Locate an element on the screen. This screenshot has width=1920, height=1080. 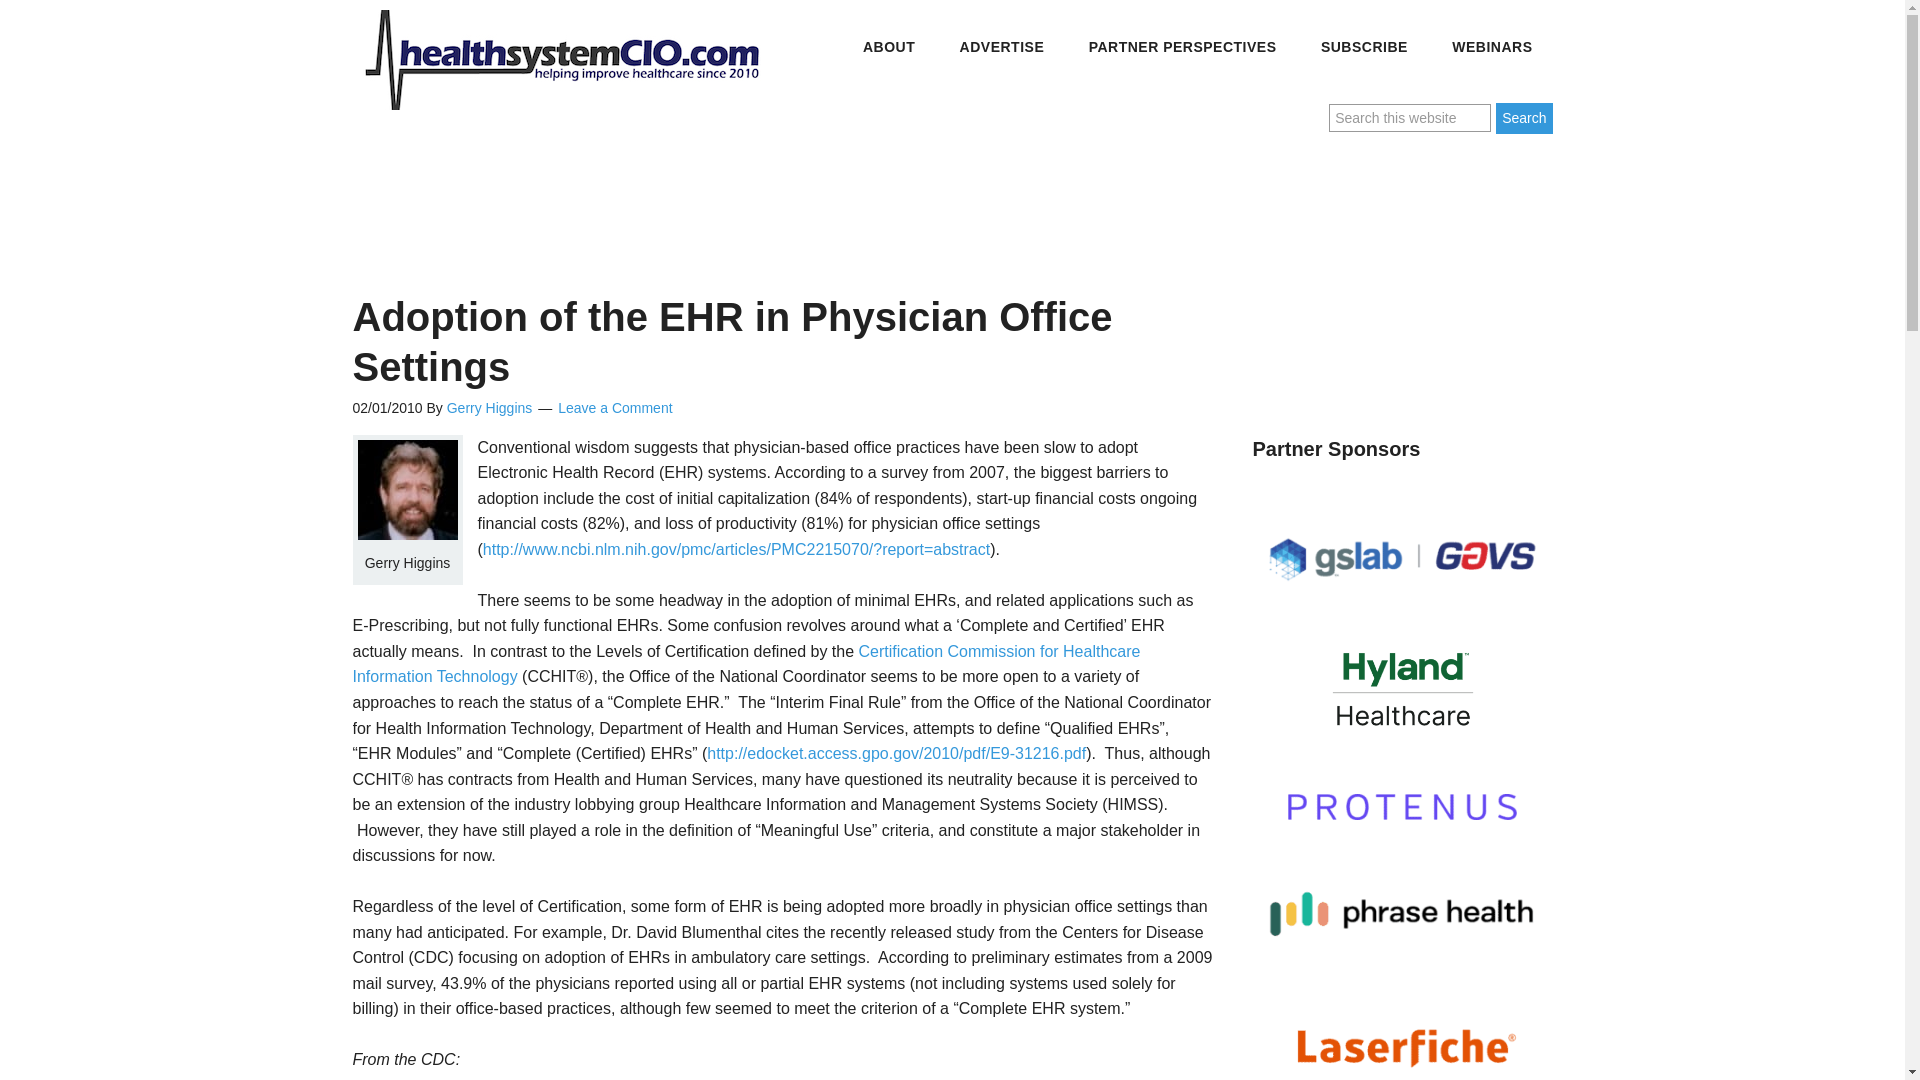
3rd party ad content is located at coordinates (722, 196).